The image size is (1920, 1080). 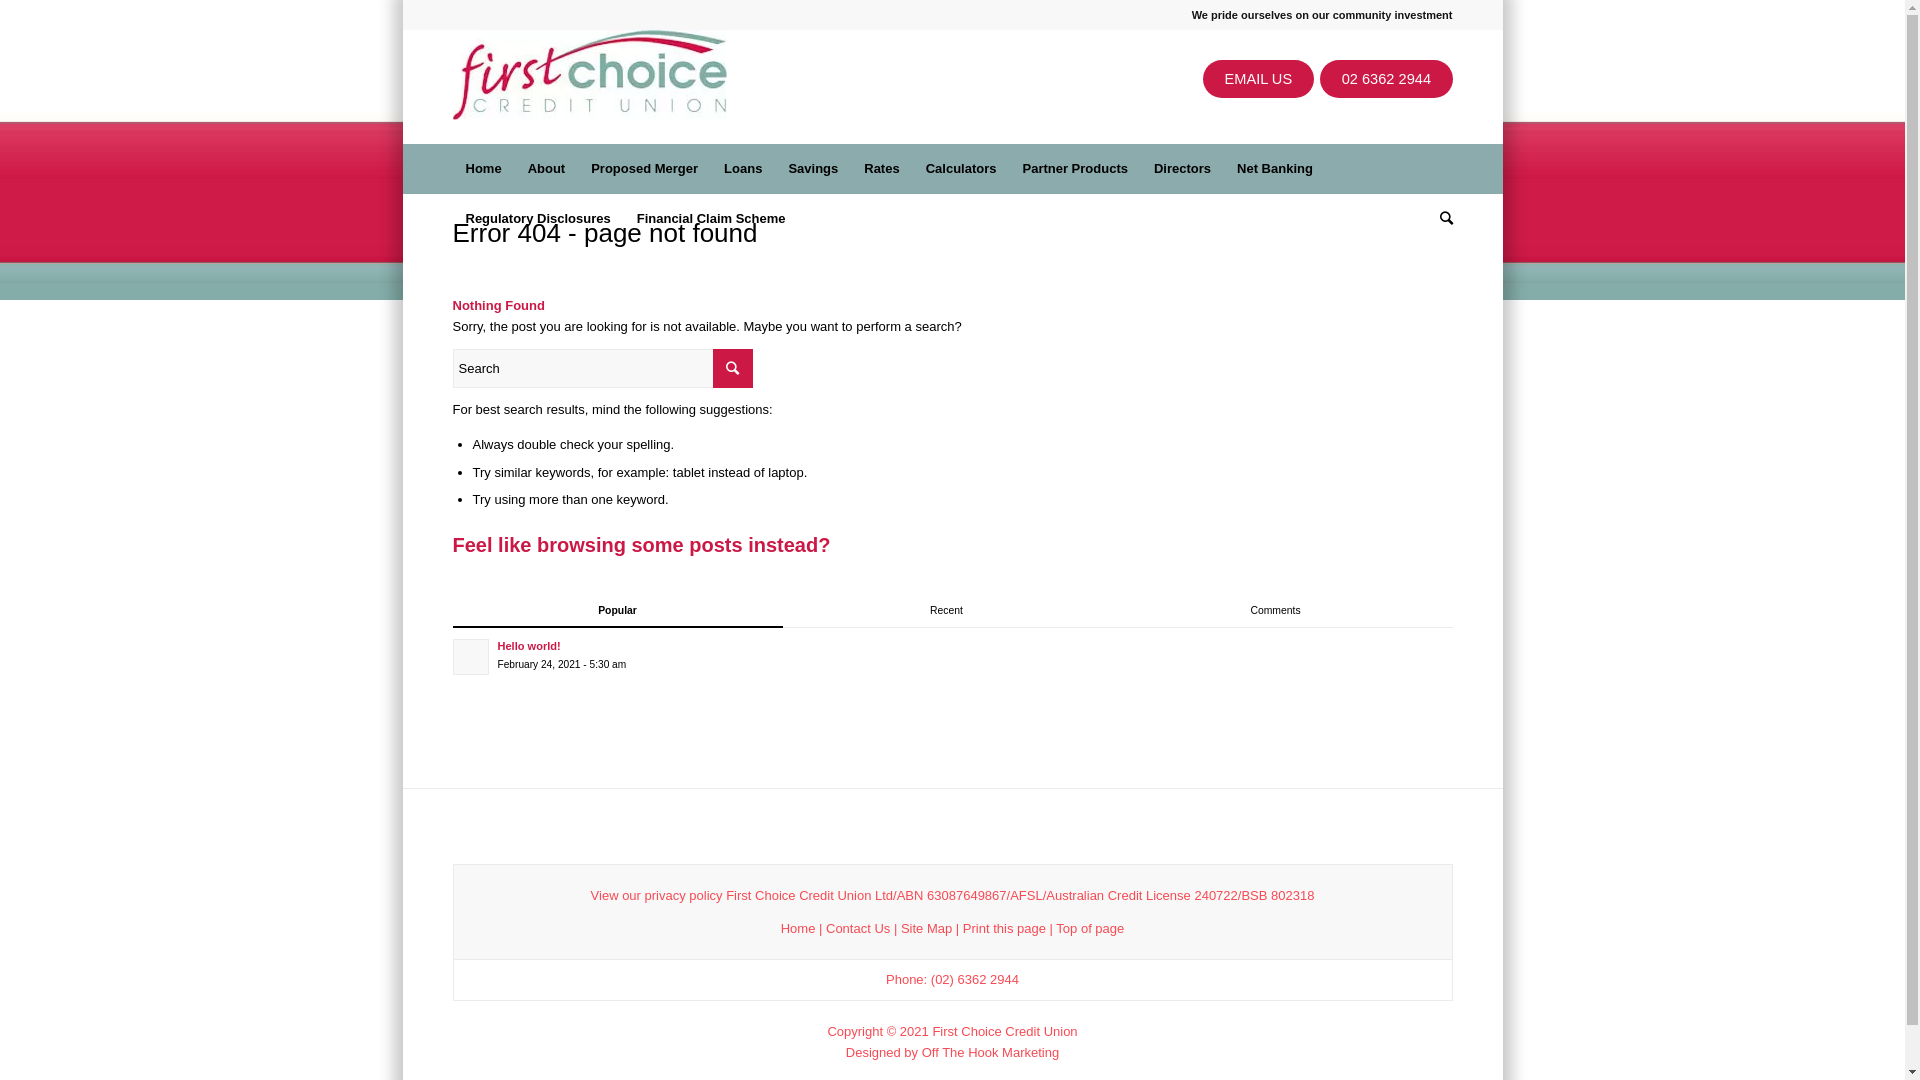 What do you see at coordinates (1182, 169) in the screenshot?
I see `Directors` at bounding box center [1182, 169].